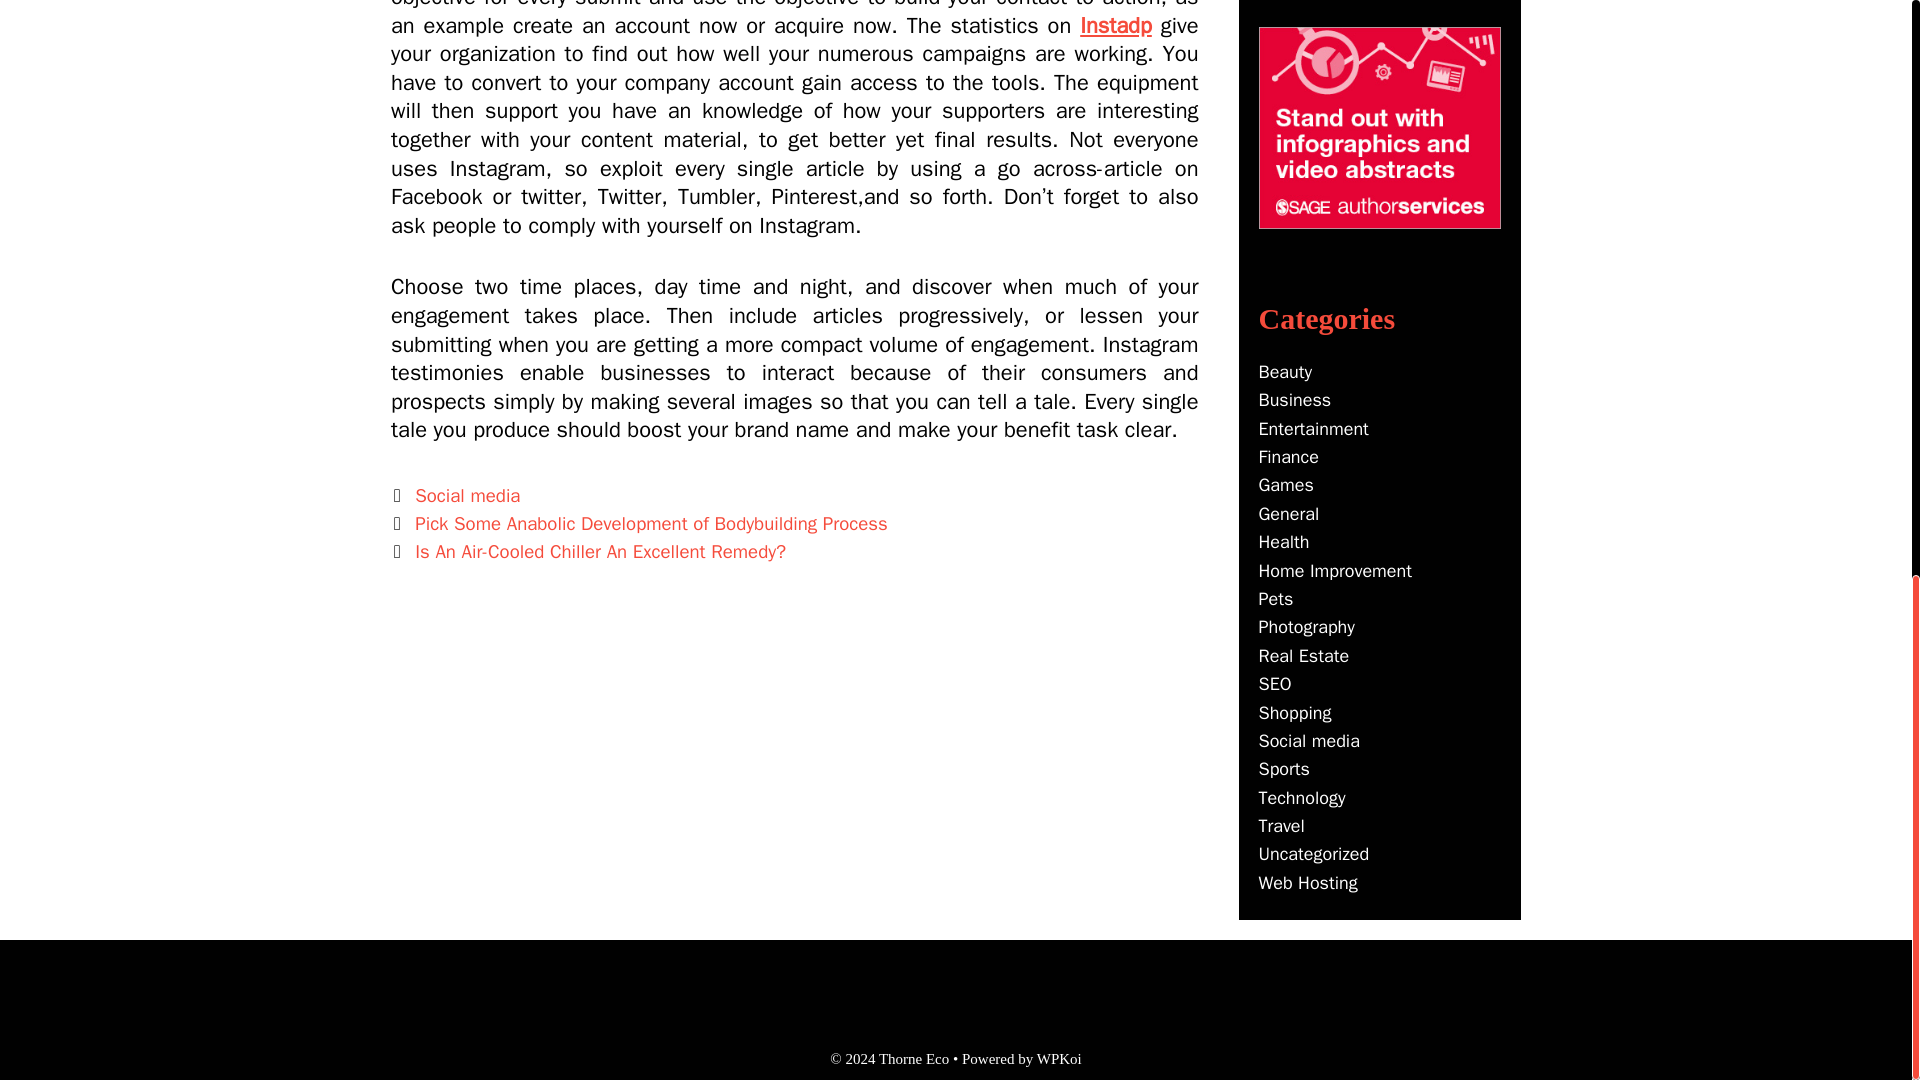 The width and height of the screenshot is (1920, 1080). I want to click on Shopping, so click(1294, 712).